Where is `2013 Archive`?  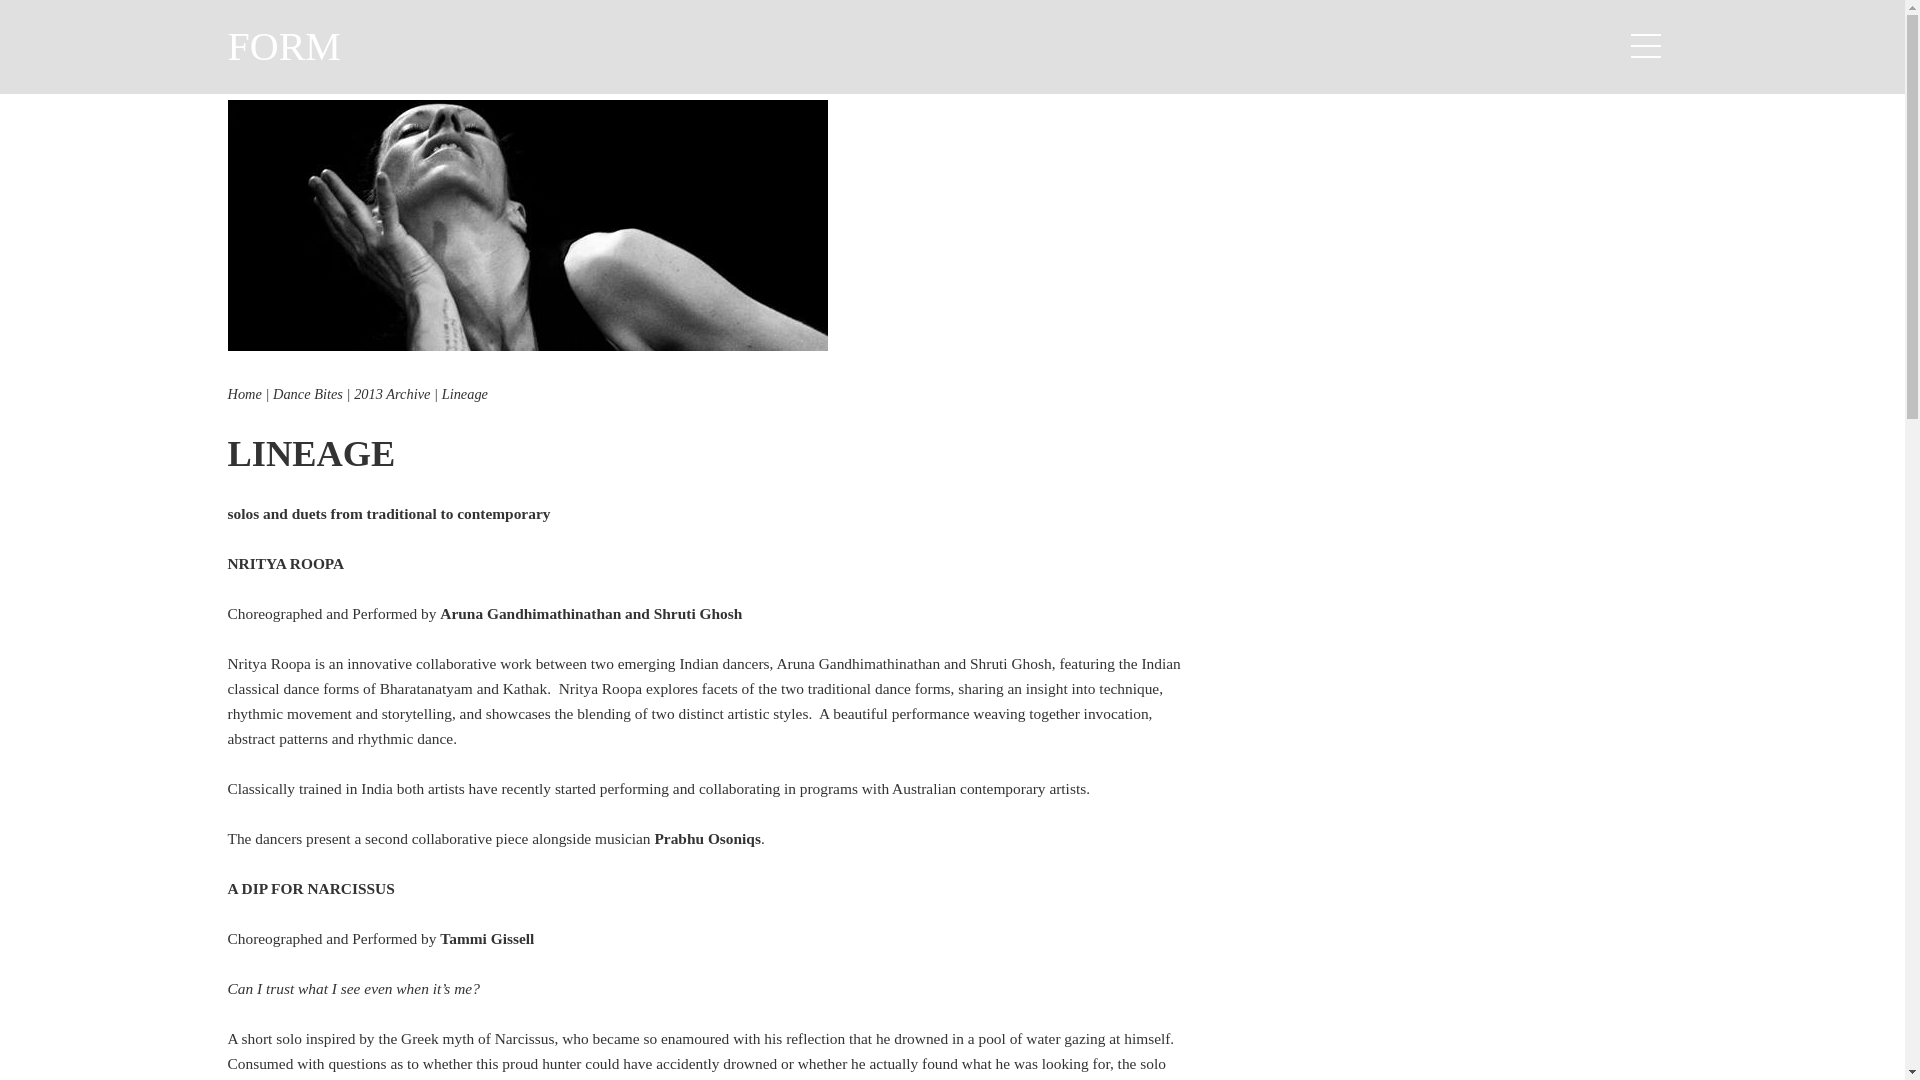 2013 Archive is located at coordinates (392, 393).